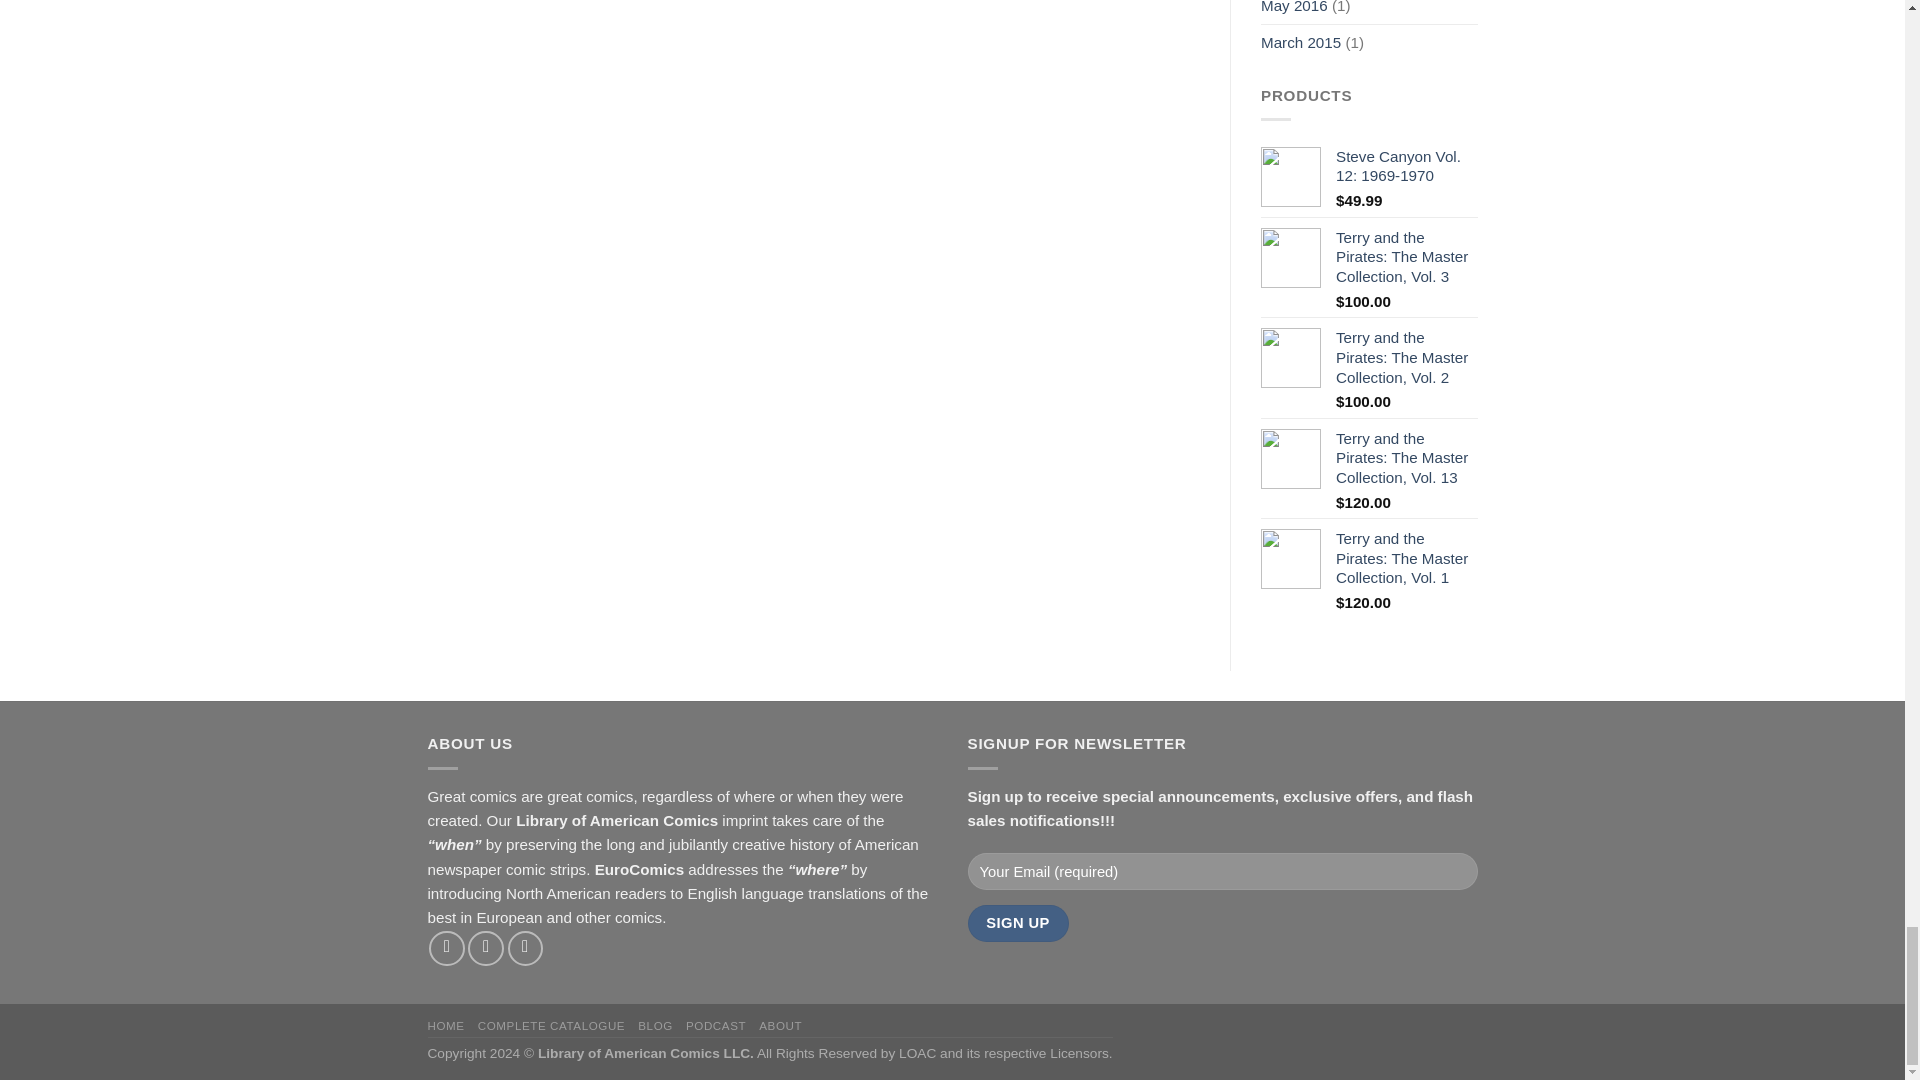  Describe the element at coordinates (1018, 923) in the screenshot. I see `Sign Up` at that location.